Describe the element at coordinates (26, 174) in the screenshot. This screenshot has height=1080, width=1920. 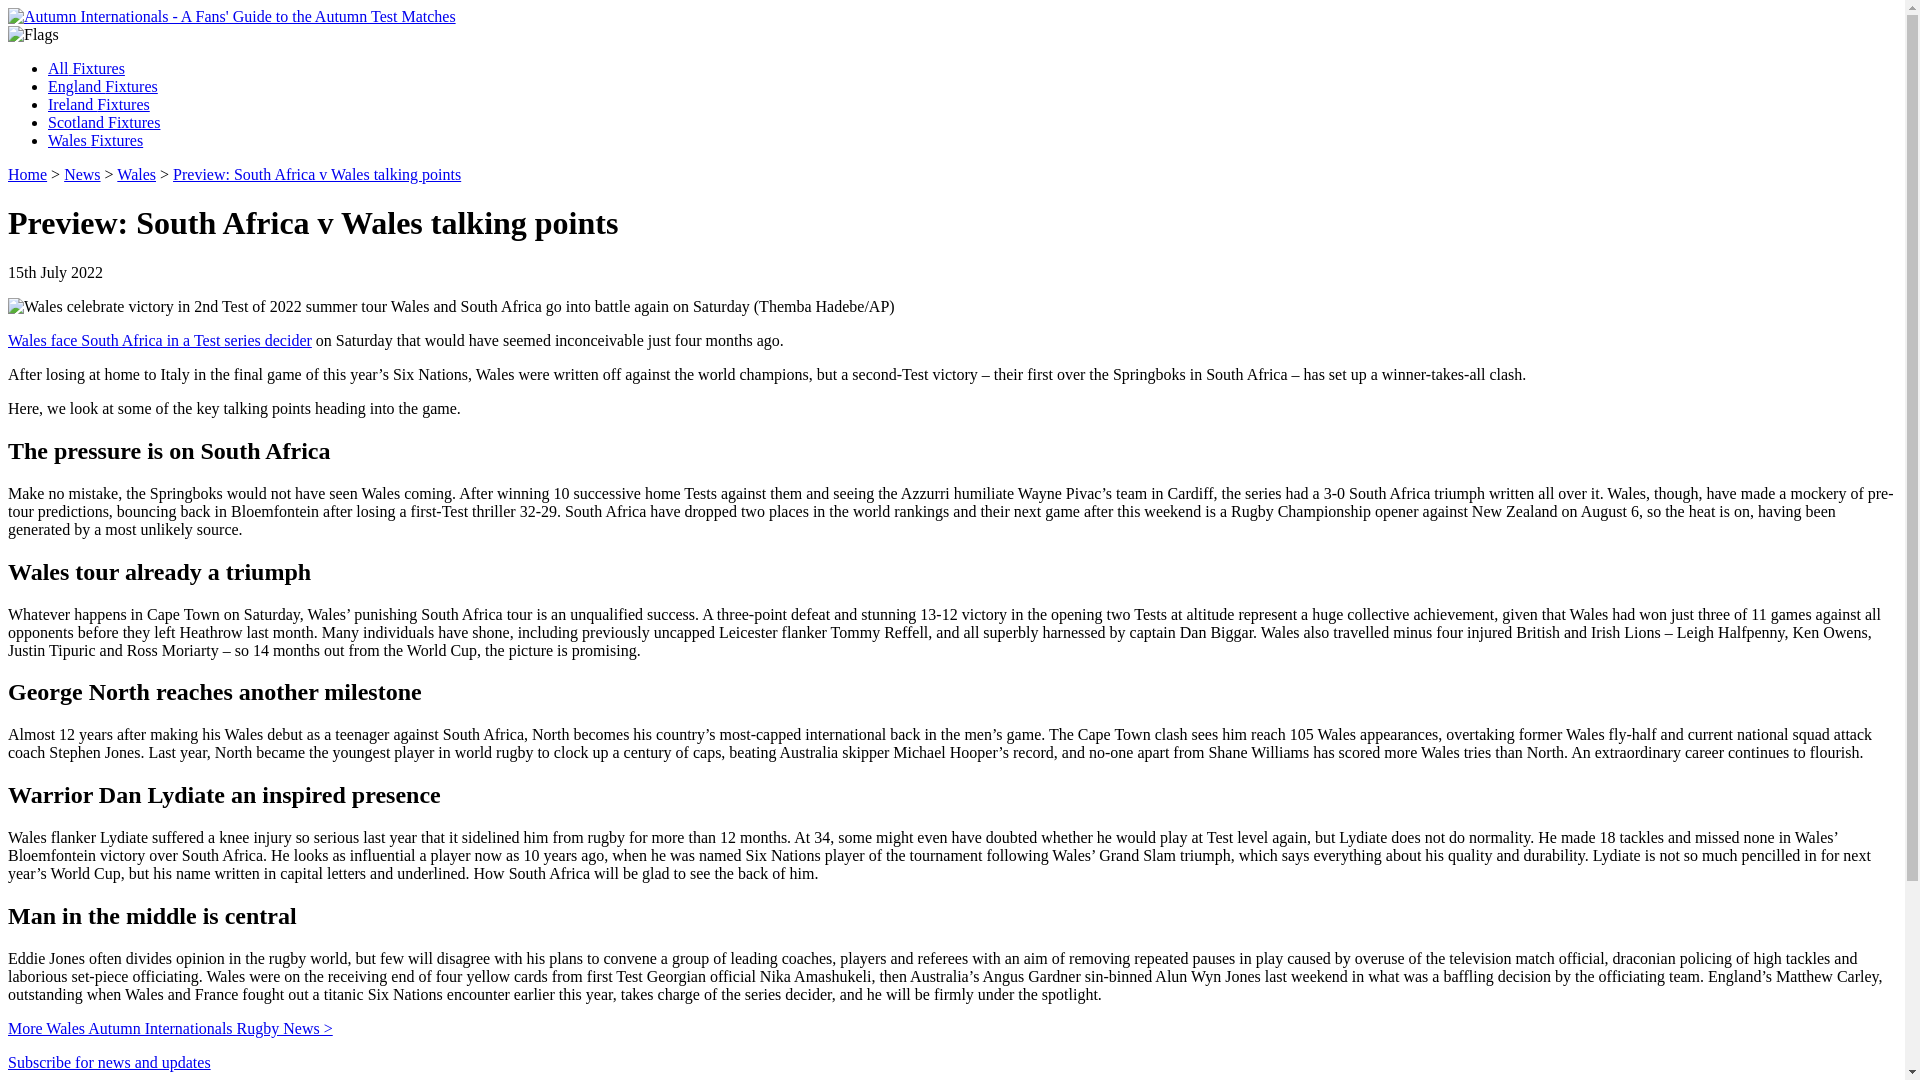
I see `Home` at that location.